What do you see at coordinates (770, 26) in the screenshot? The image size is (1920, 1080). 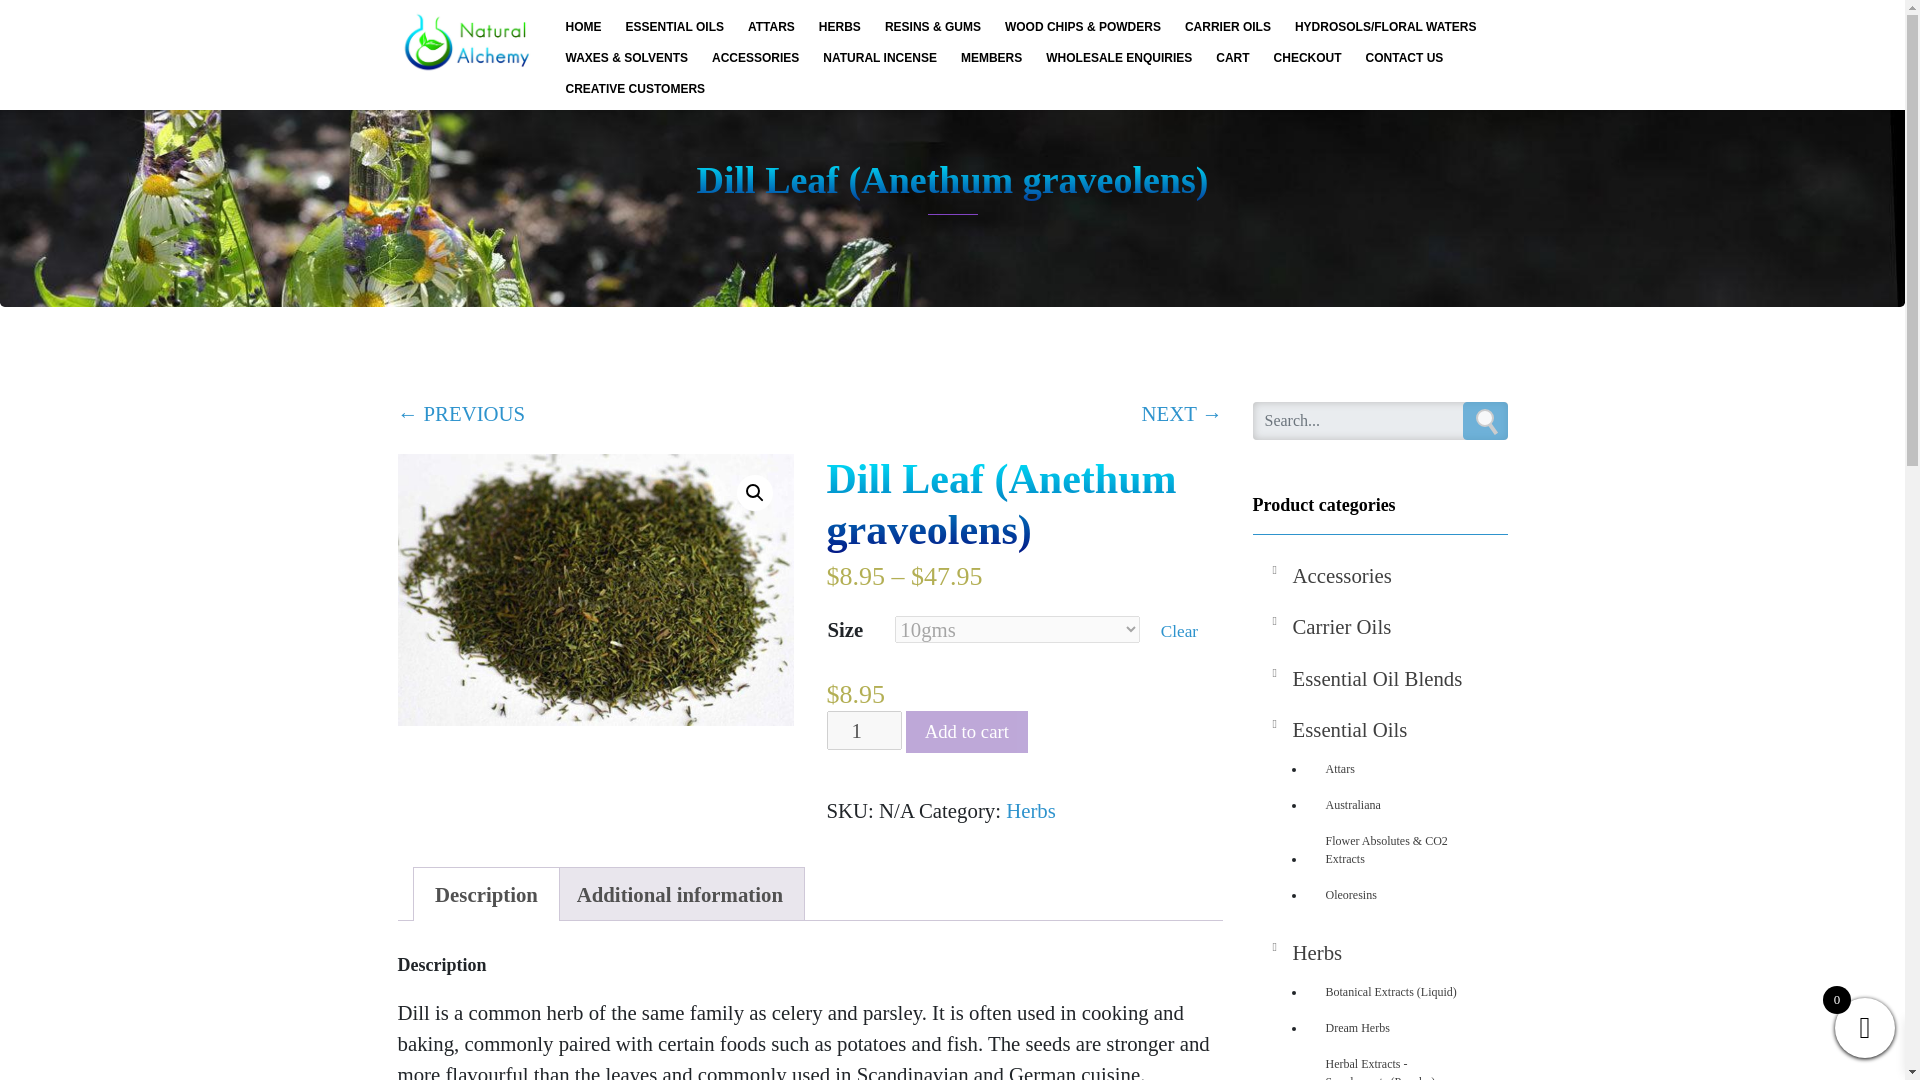 I see `ATTARS` at bounding box center [770, 26].